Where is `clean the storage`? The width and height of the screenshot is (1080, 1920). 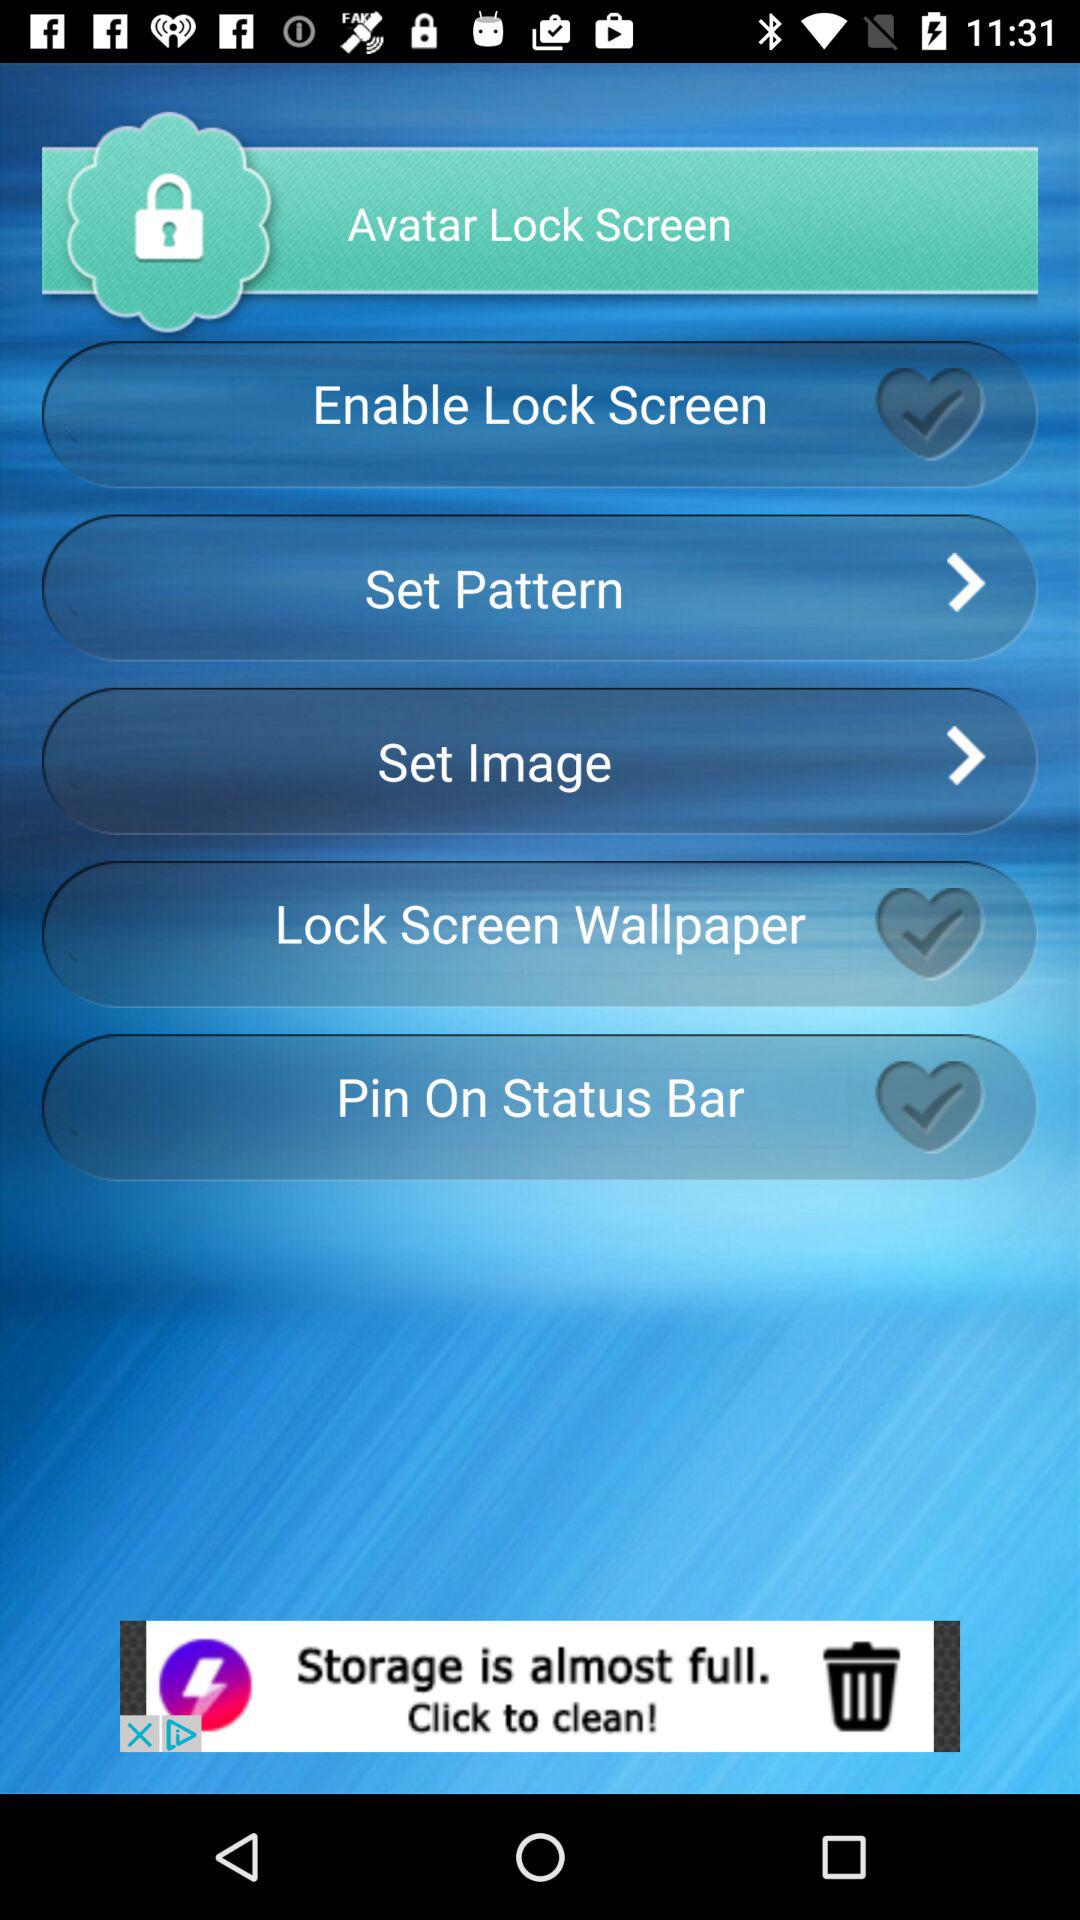
clean the storage is located at coordinates (540, 1686).